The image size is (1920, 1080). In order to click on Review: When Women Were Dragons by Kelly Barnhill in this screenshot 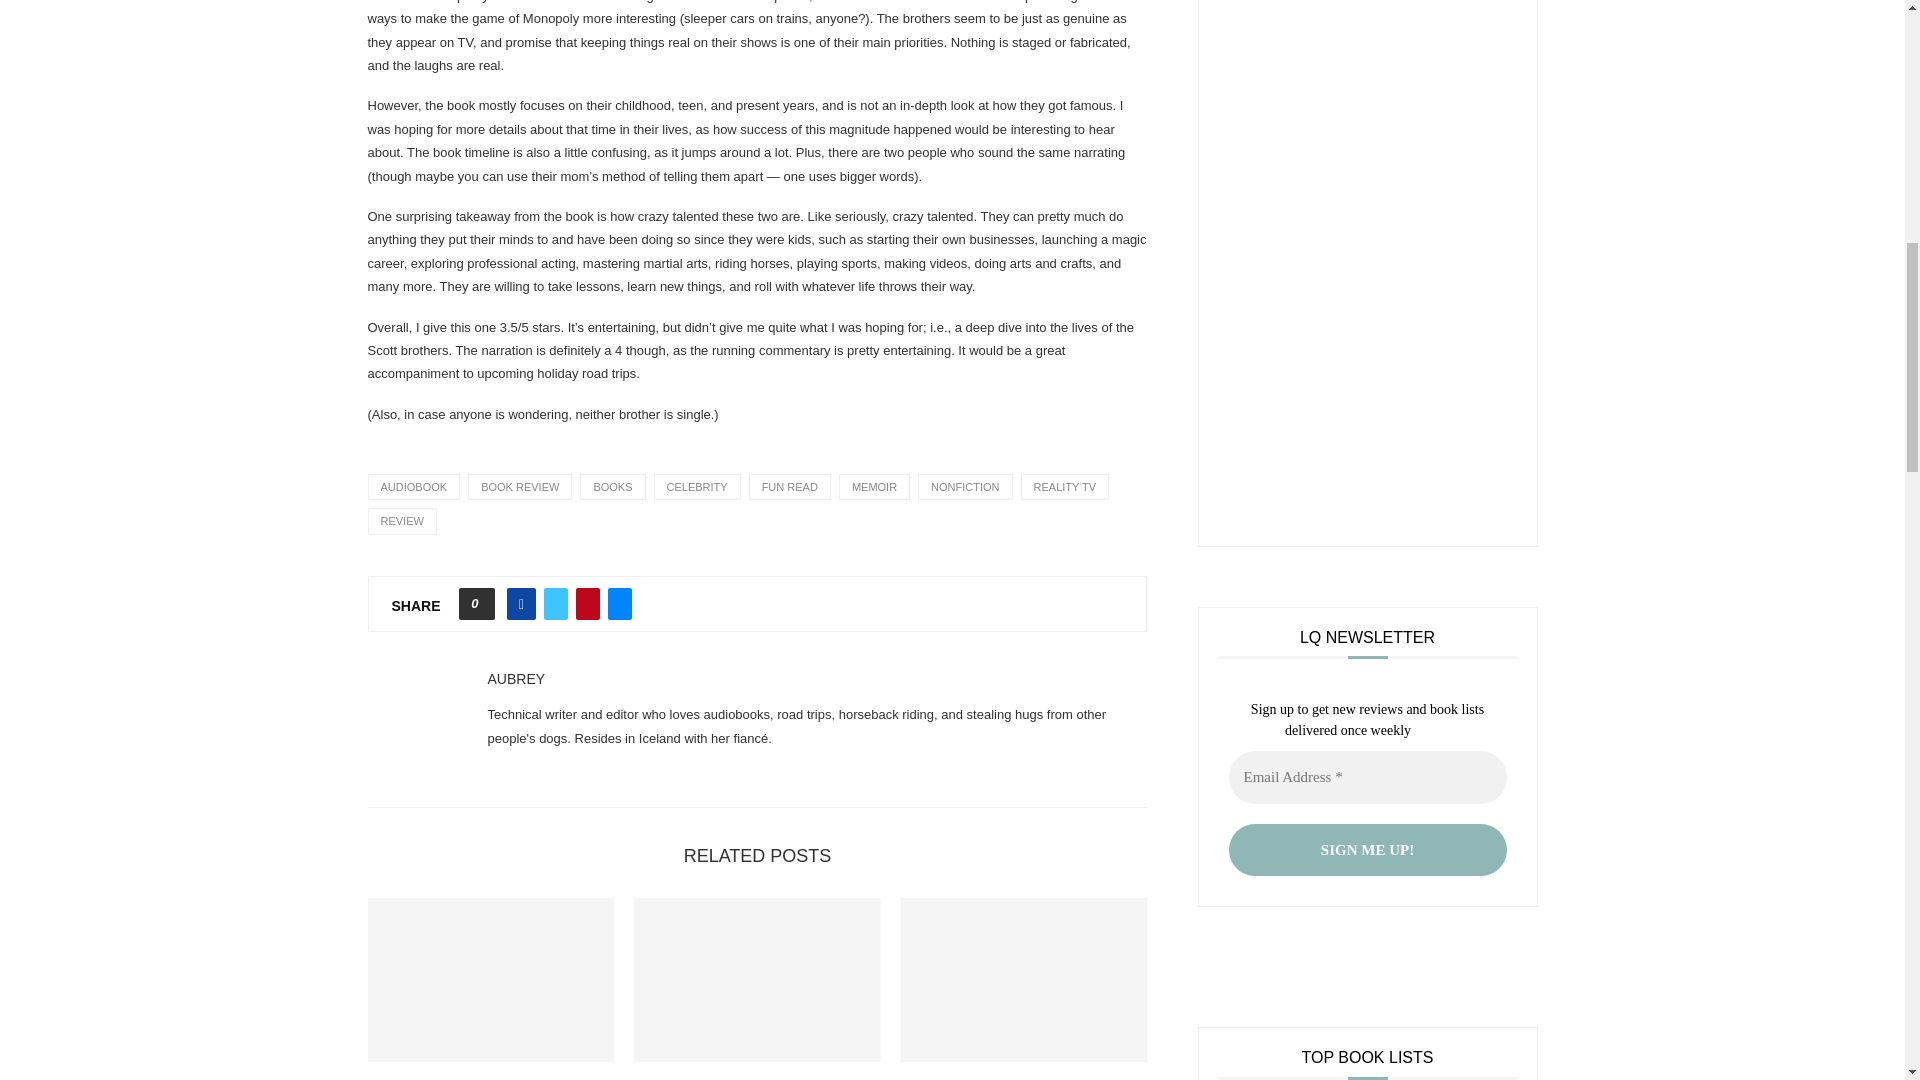, I will do `click(491, 979)`.